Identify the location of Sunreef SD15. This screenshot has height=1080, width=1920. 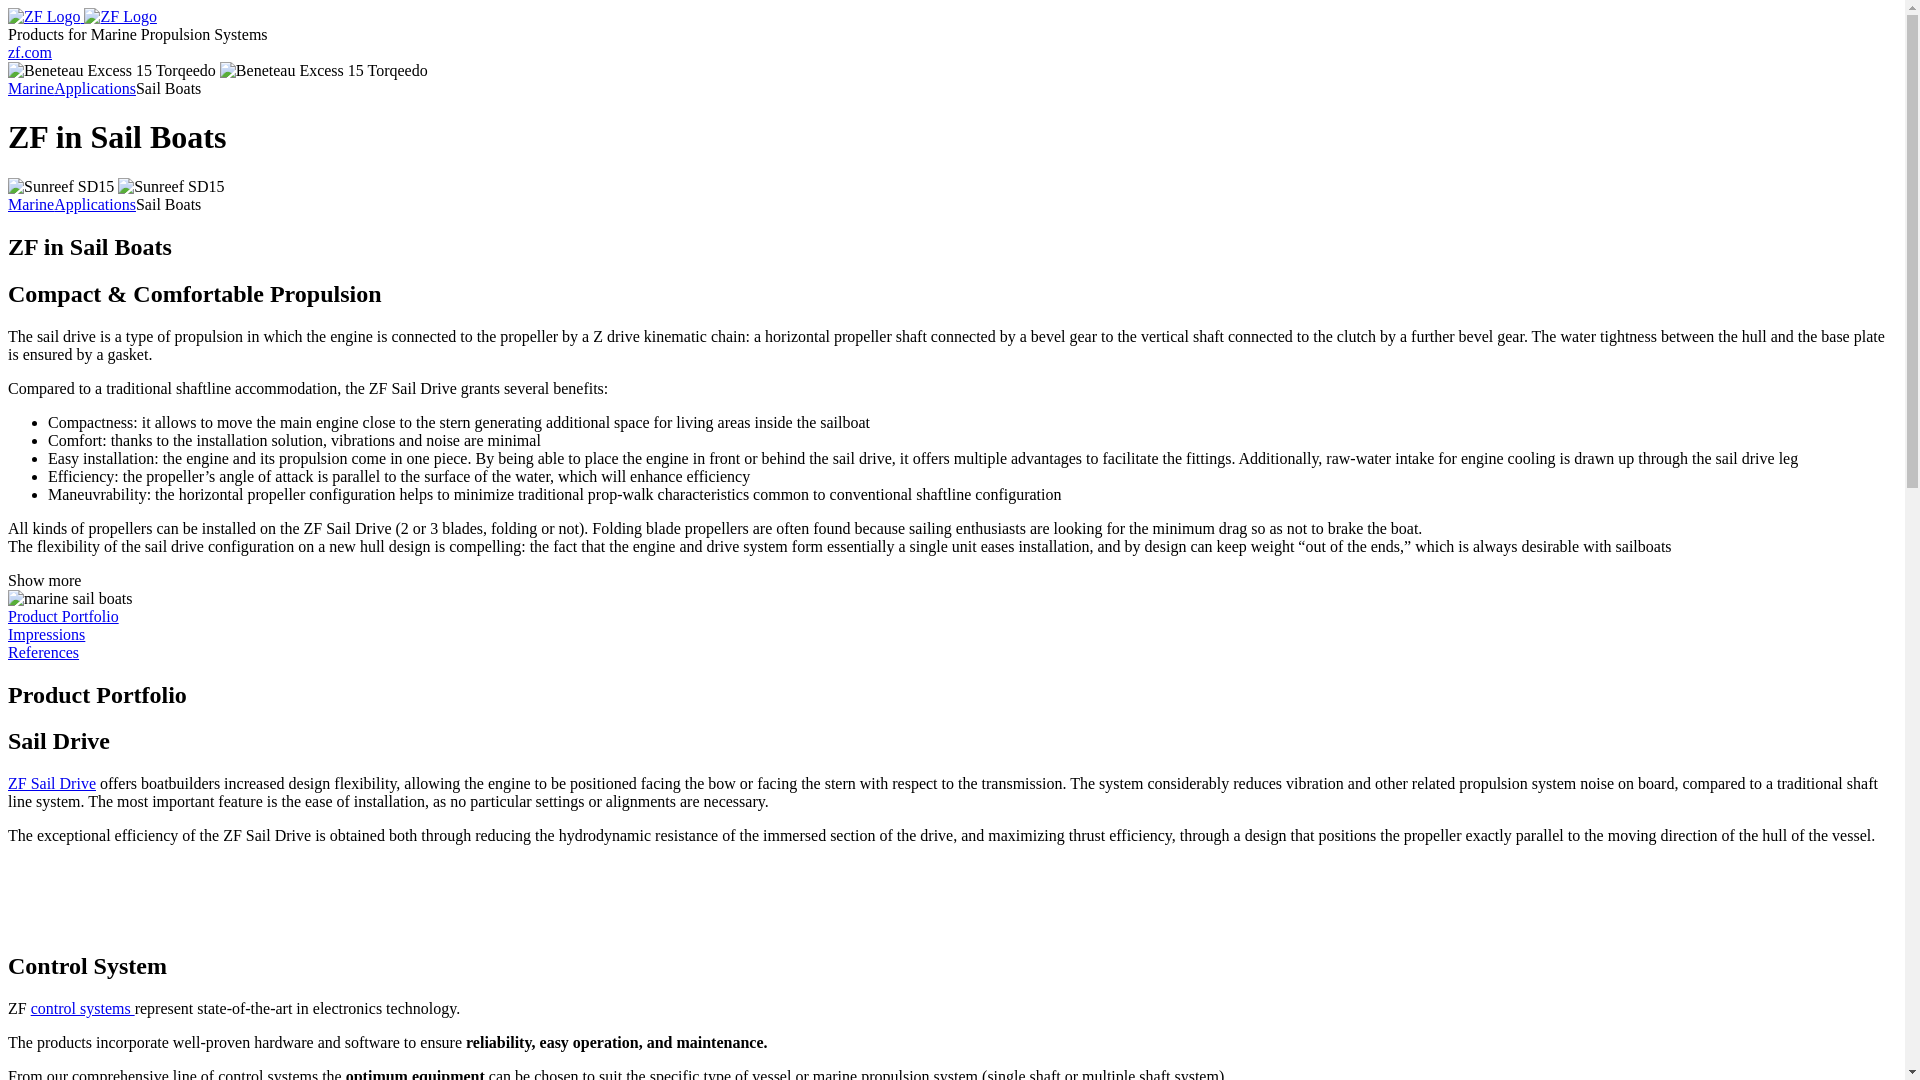
(170, 186).